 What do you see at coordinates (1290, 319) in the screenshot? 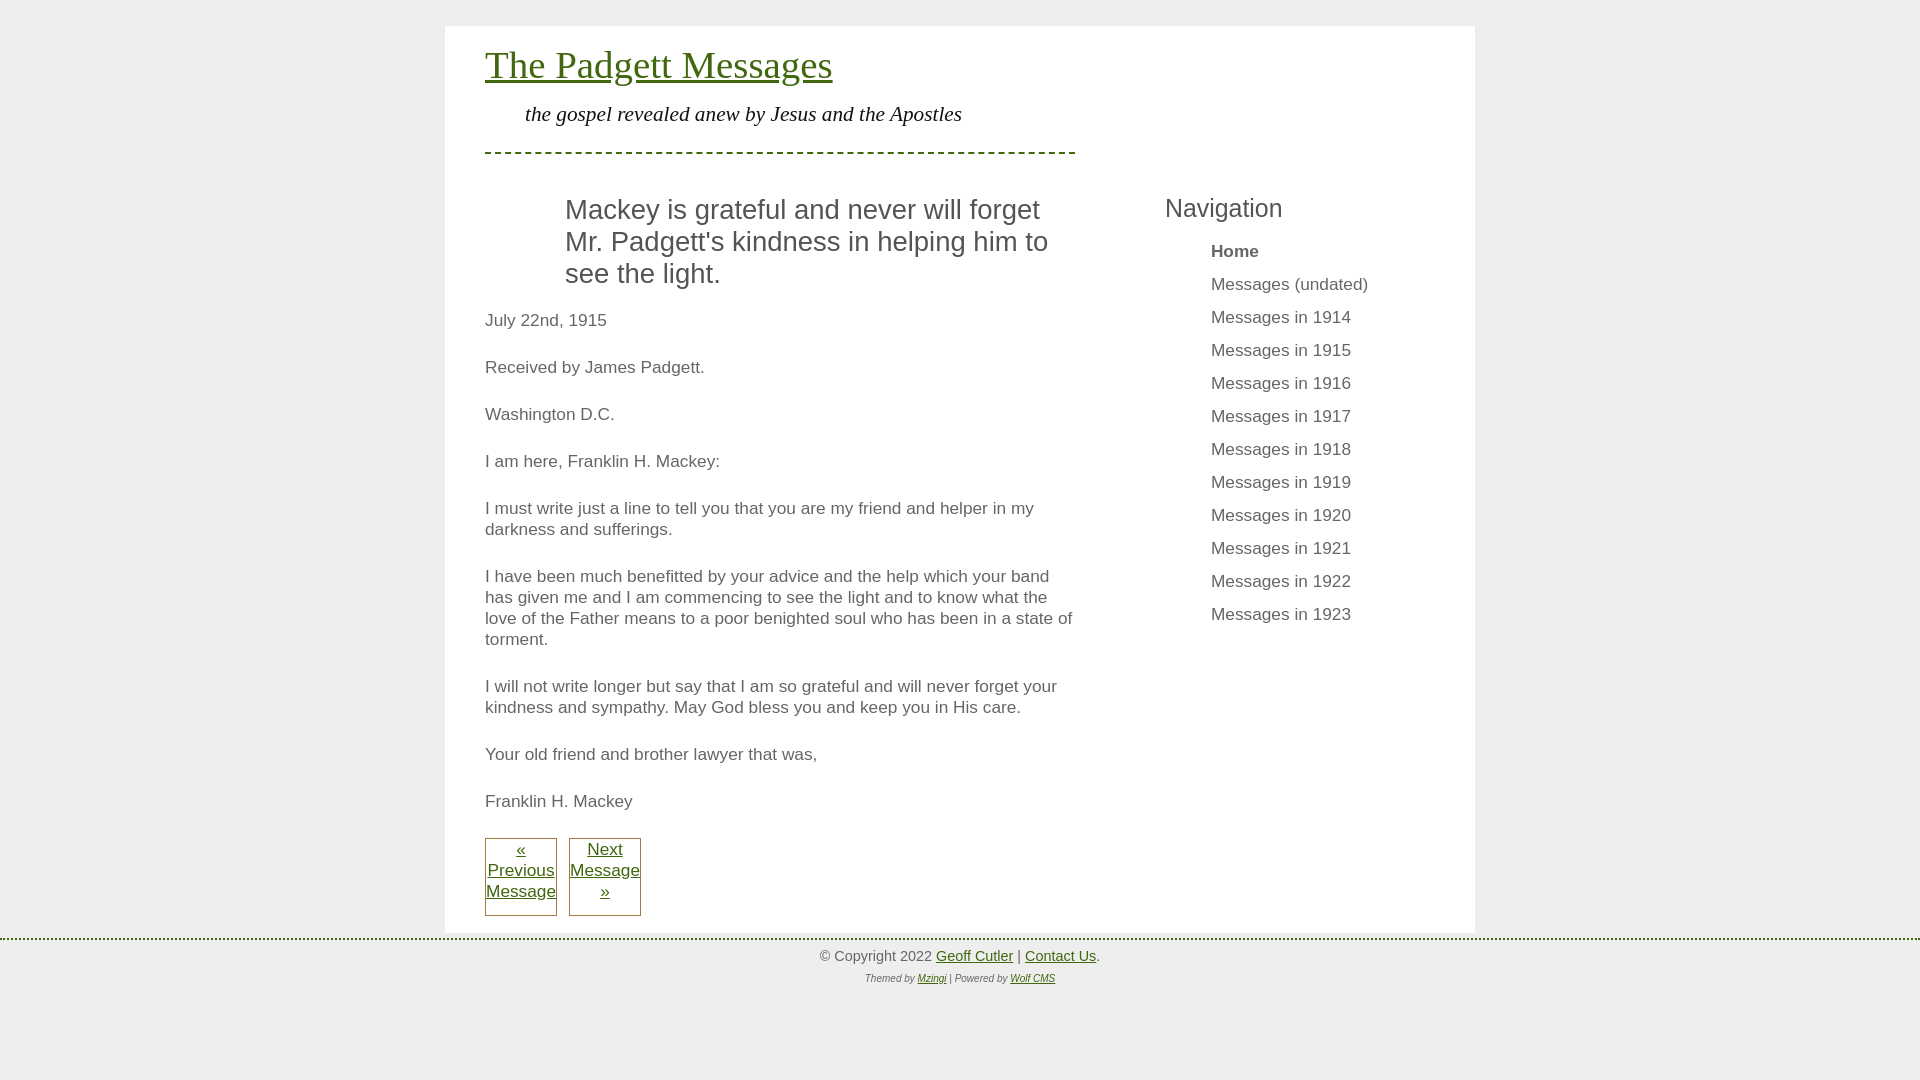
I see `Messages in 1914` at bounding box center [1290, 319].